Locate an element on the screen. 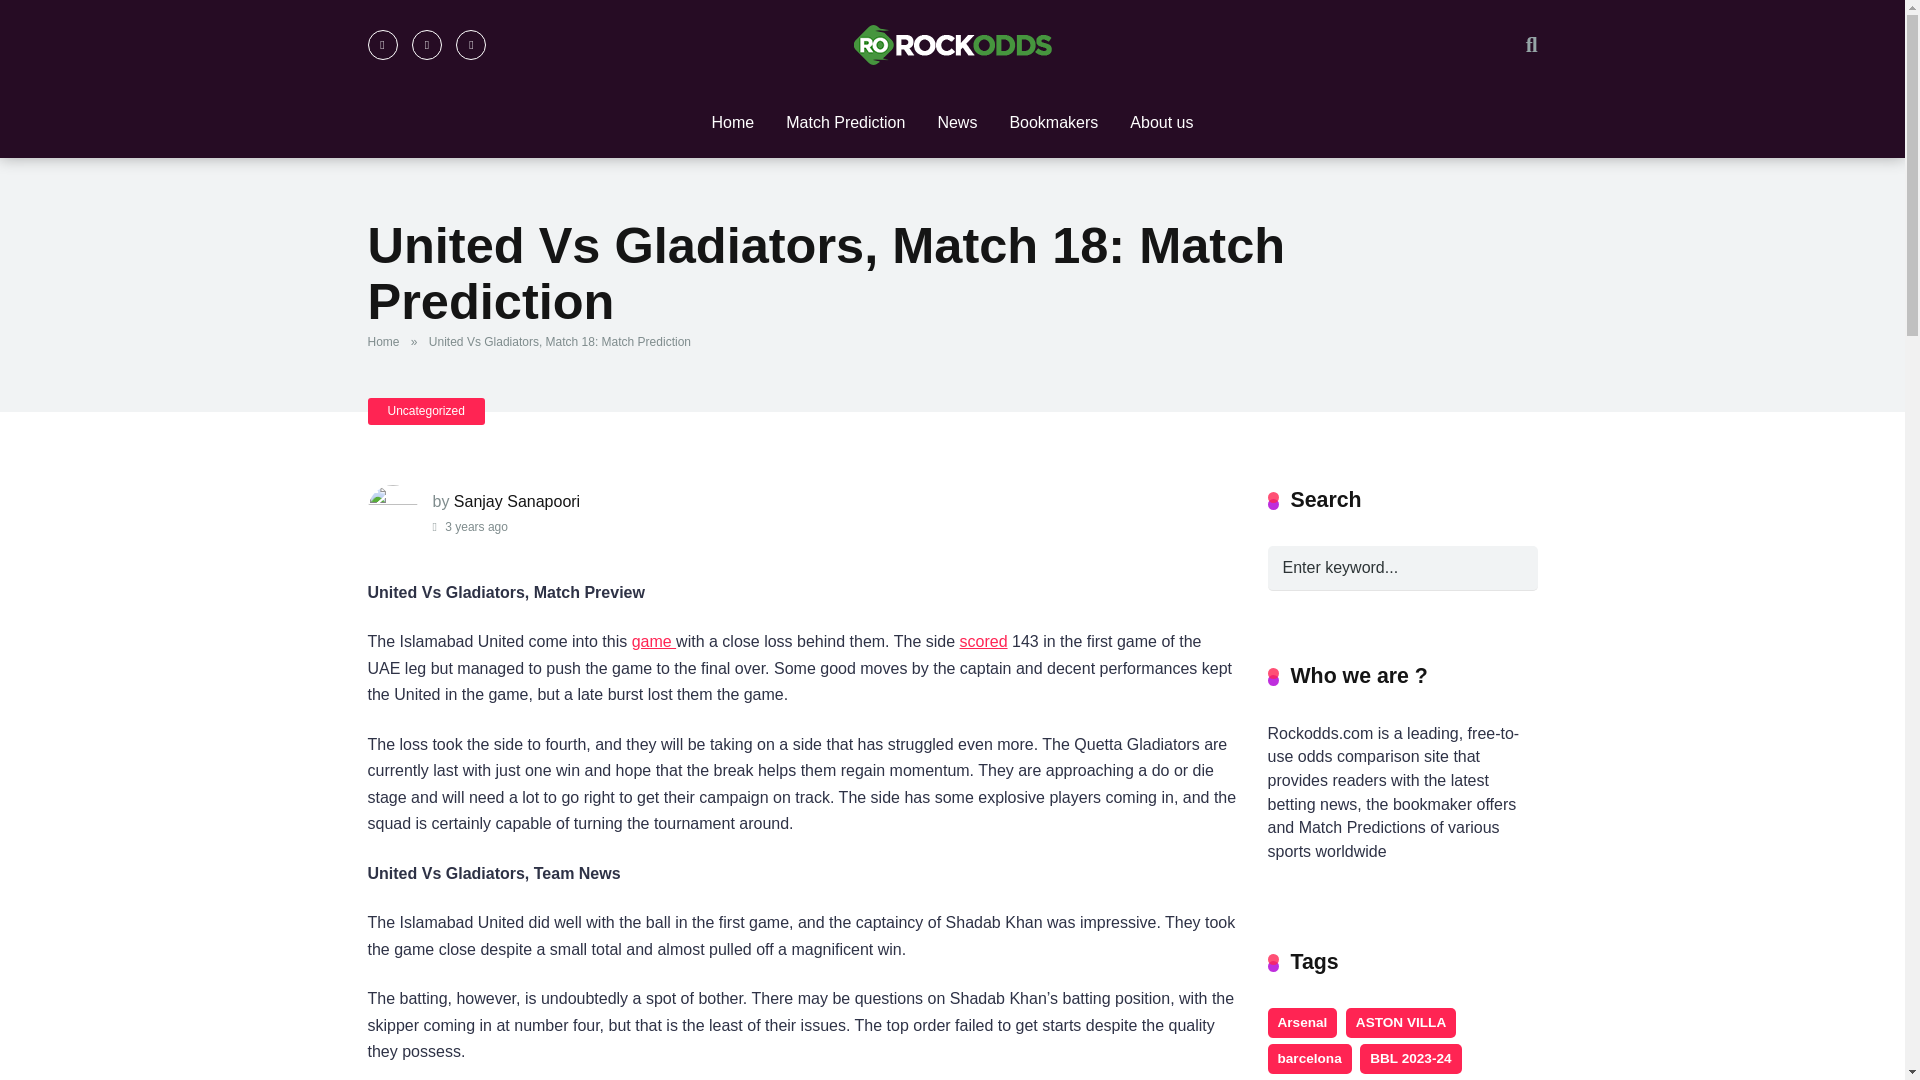  ASTON VILLA is located at coordinates (1400, 1022).